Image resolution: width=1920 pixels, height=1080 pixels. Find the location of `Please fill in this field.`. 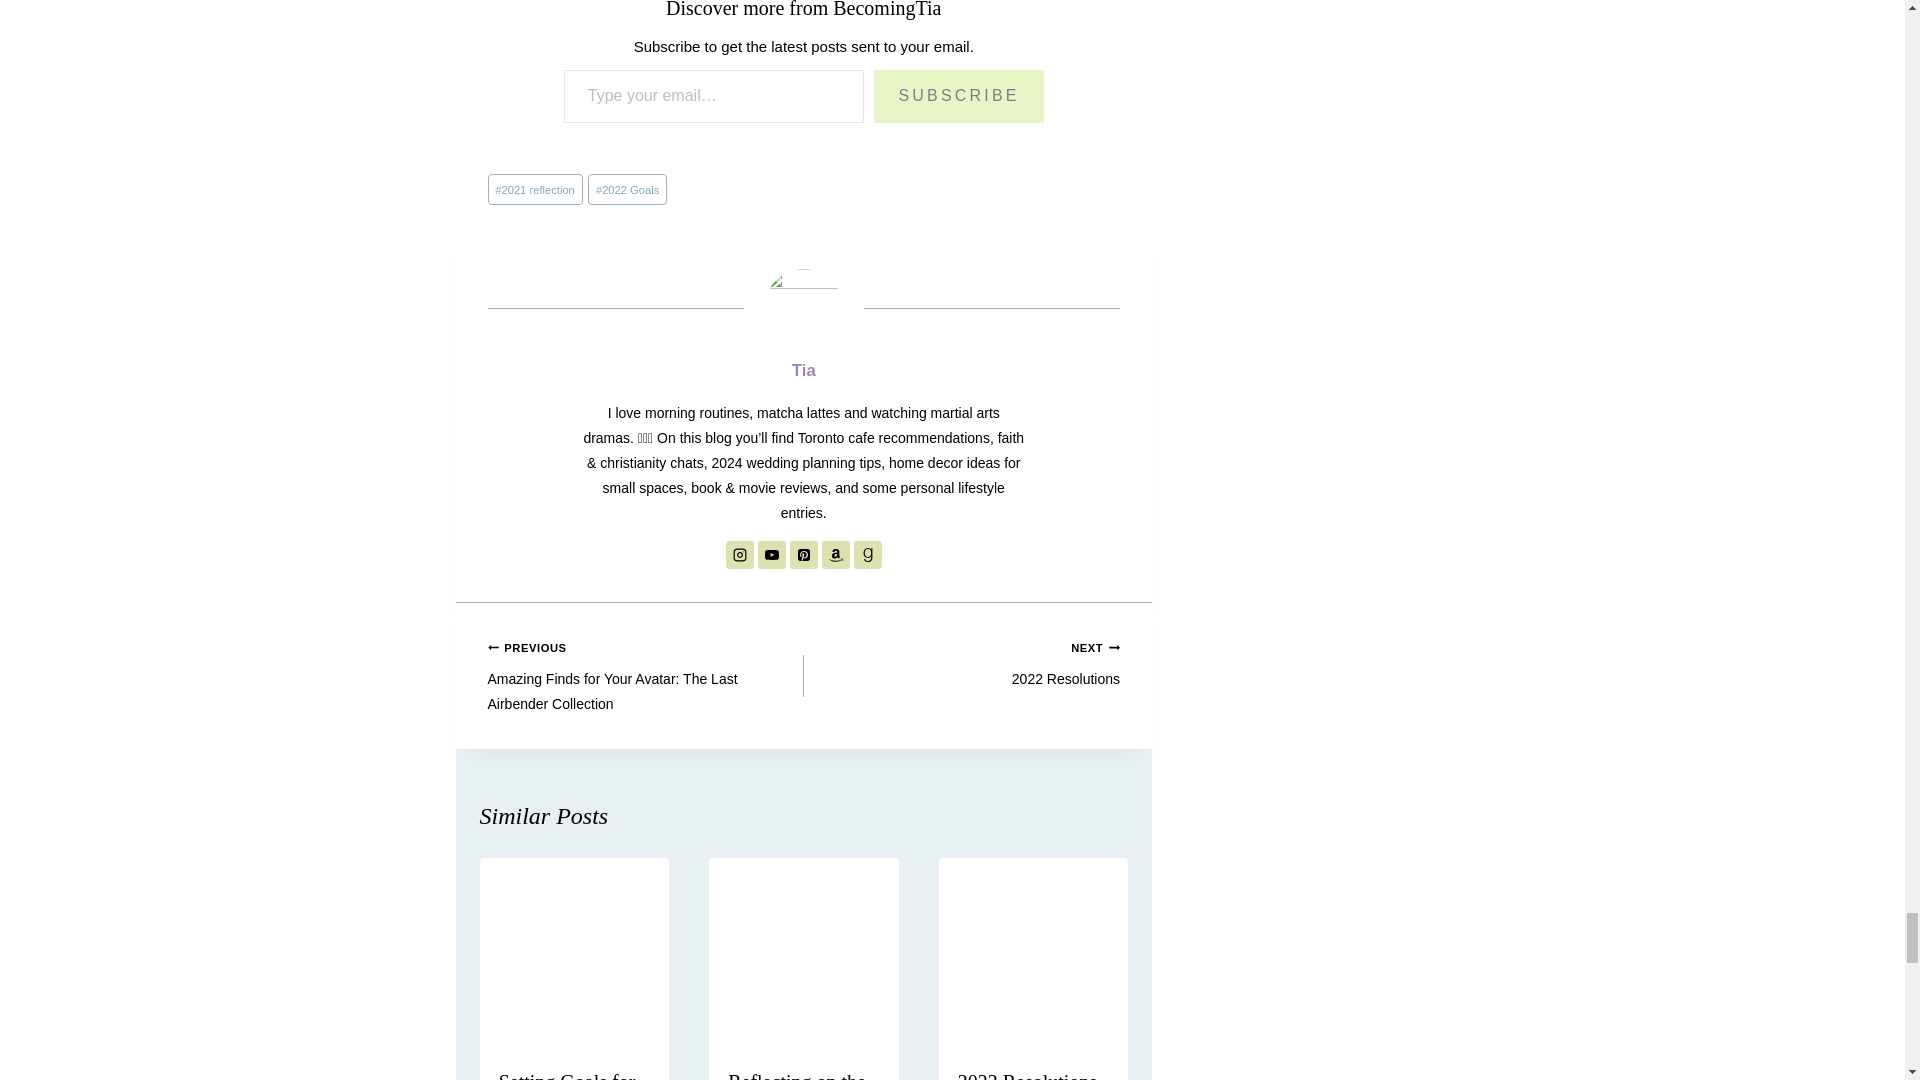

Please fill in this field. is located at coordinates (714, 96).